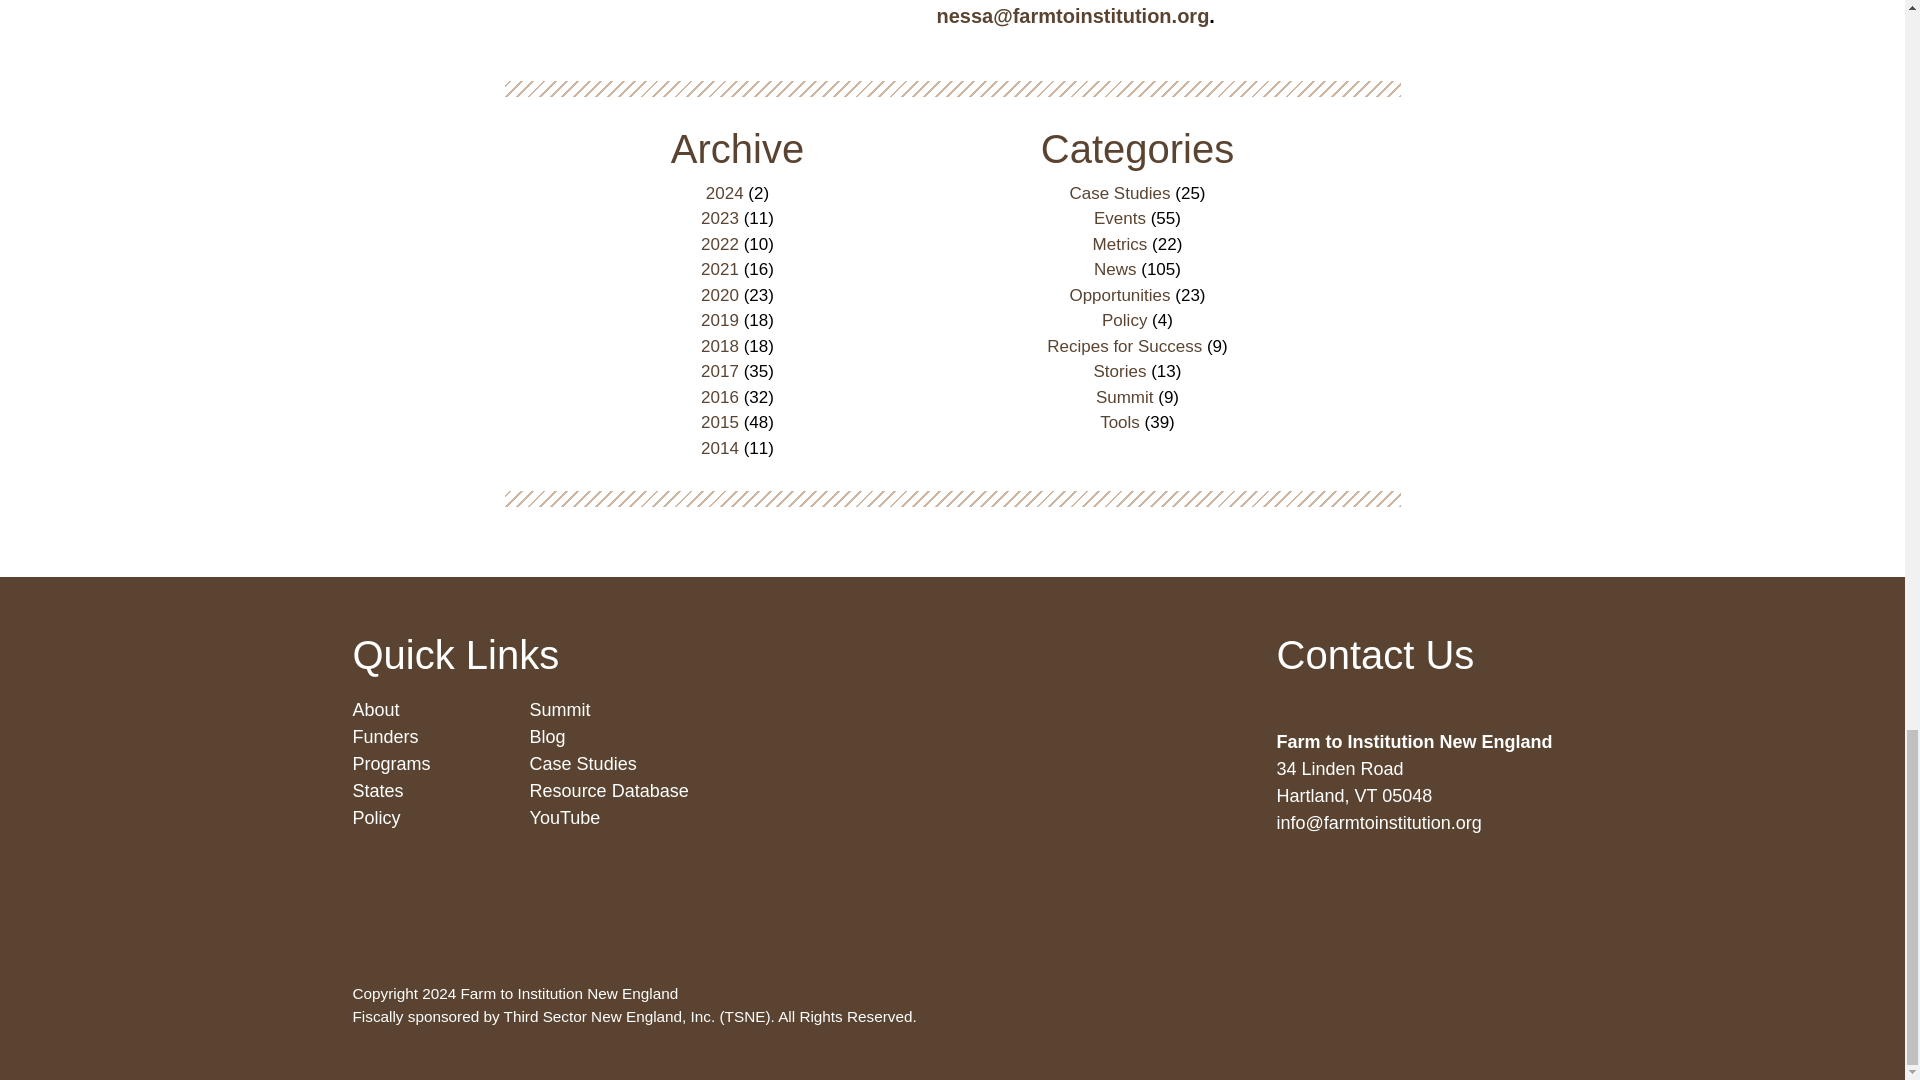 This screenshot has width=1920, height=1080. Describe the element at coordinates (1120, 218) in the screenshot. I see `Events` at that location.